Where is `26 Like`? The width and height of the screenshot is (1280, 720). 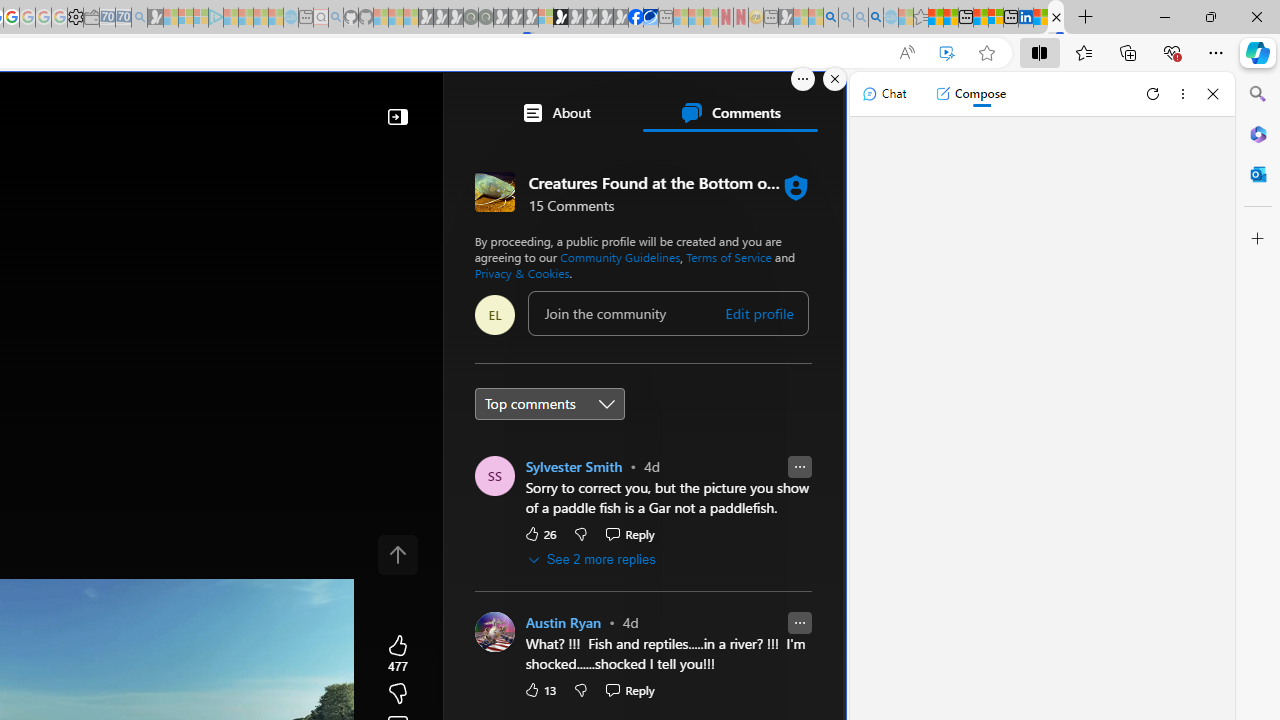 26 Like is located at coordinates (539, 533).